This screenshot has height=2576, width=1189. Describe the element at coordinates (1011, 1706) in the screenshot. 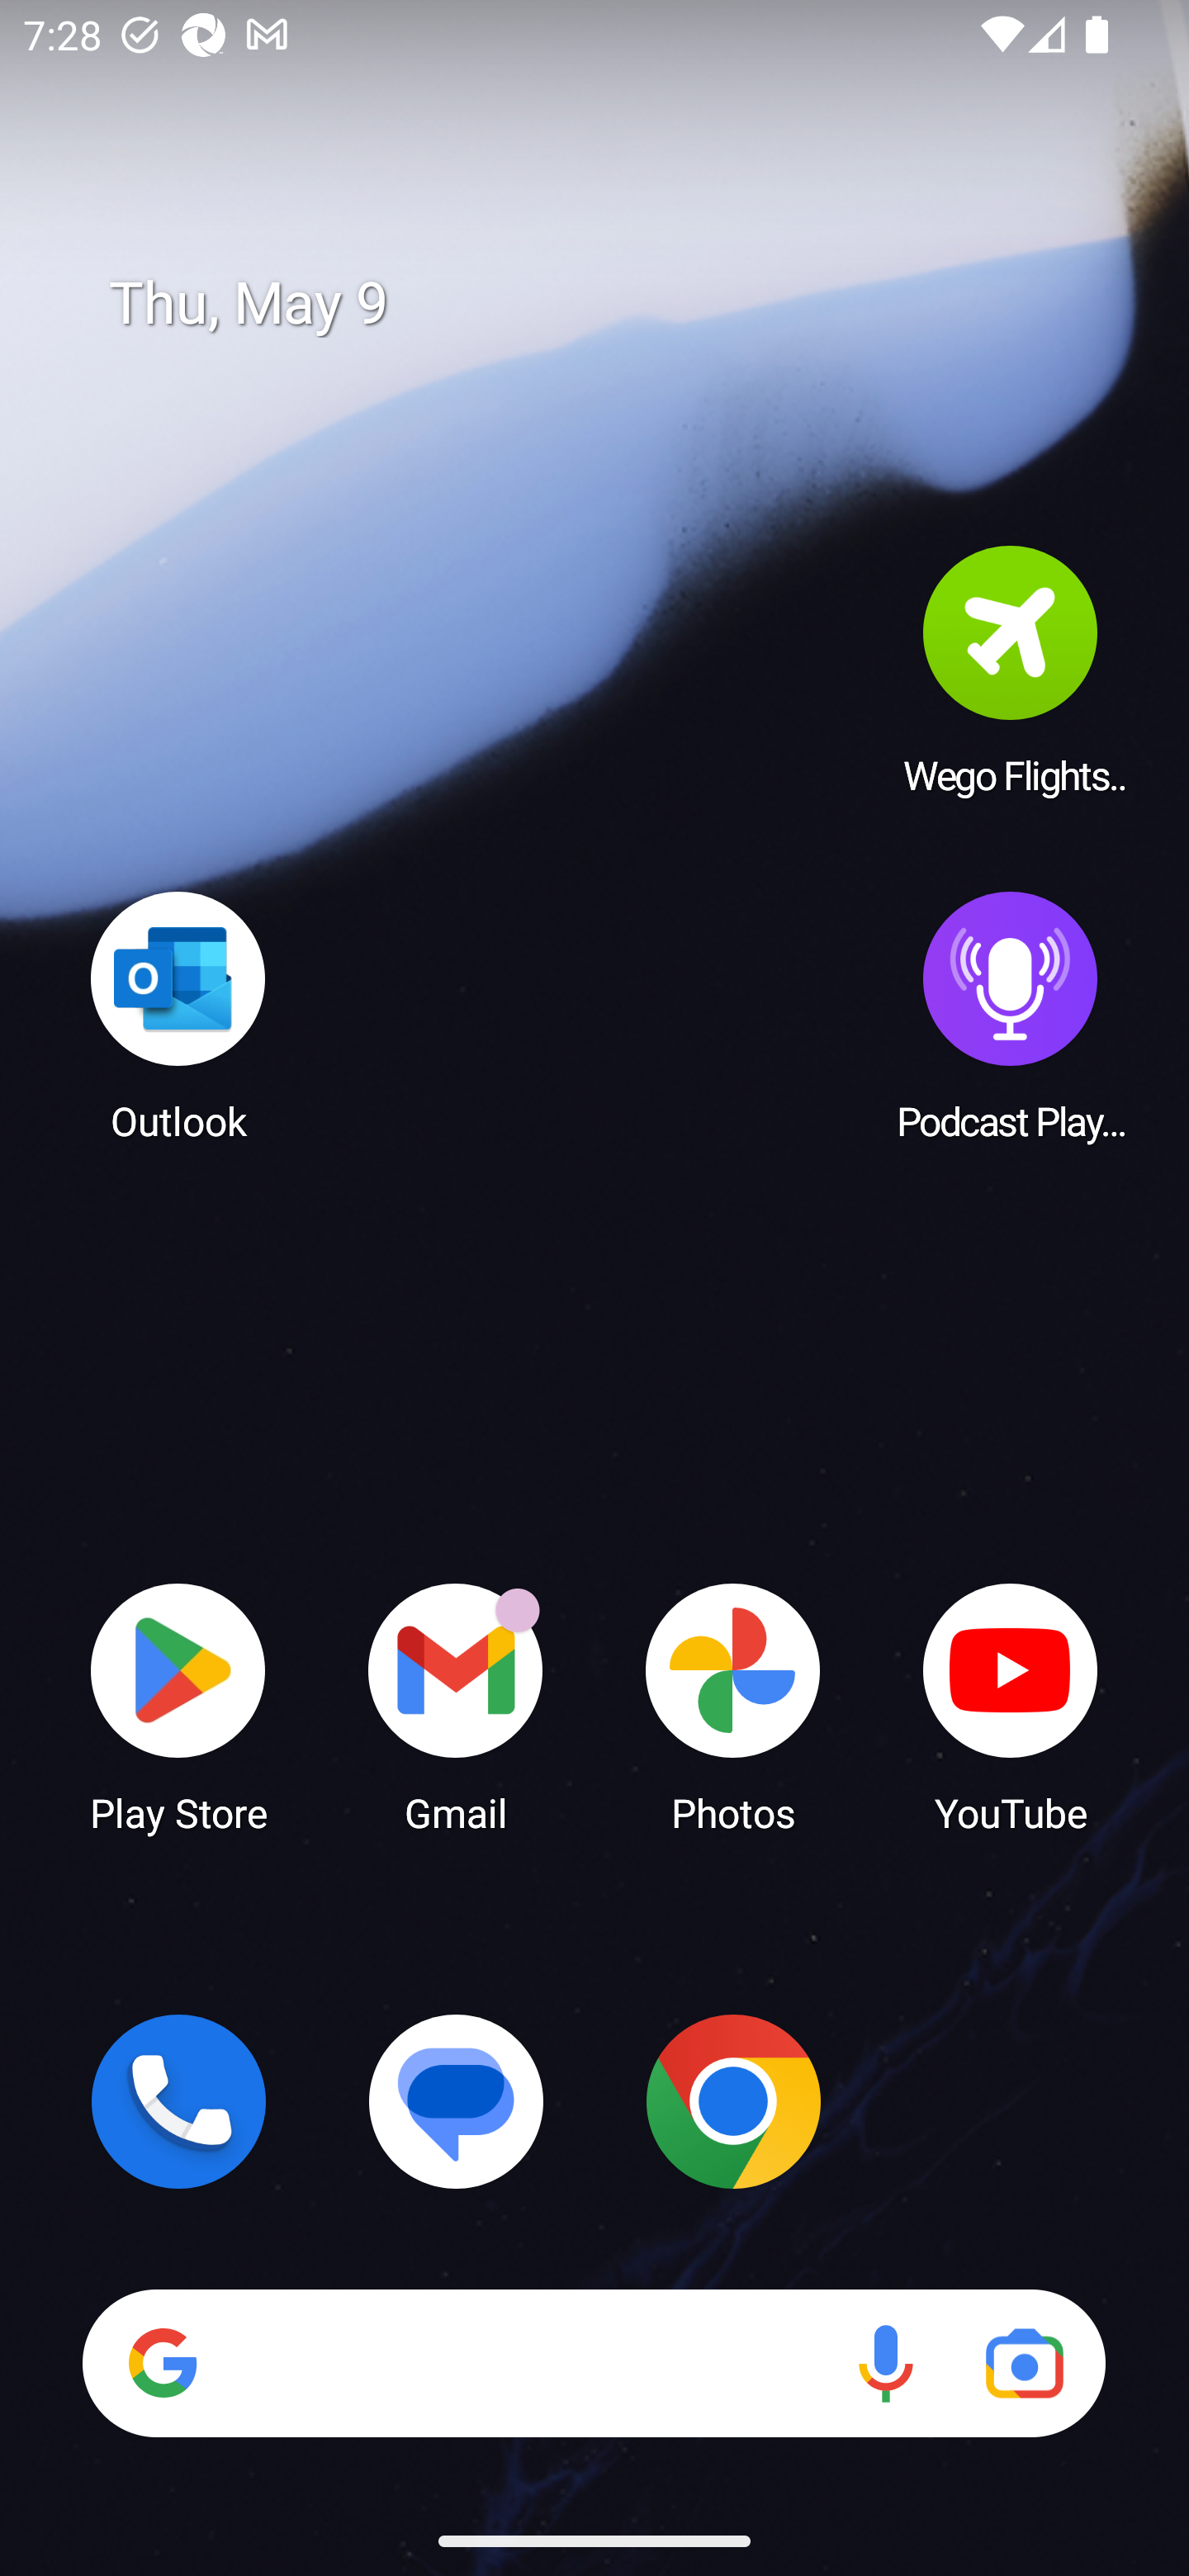

I see `YouTube` at that location.